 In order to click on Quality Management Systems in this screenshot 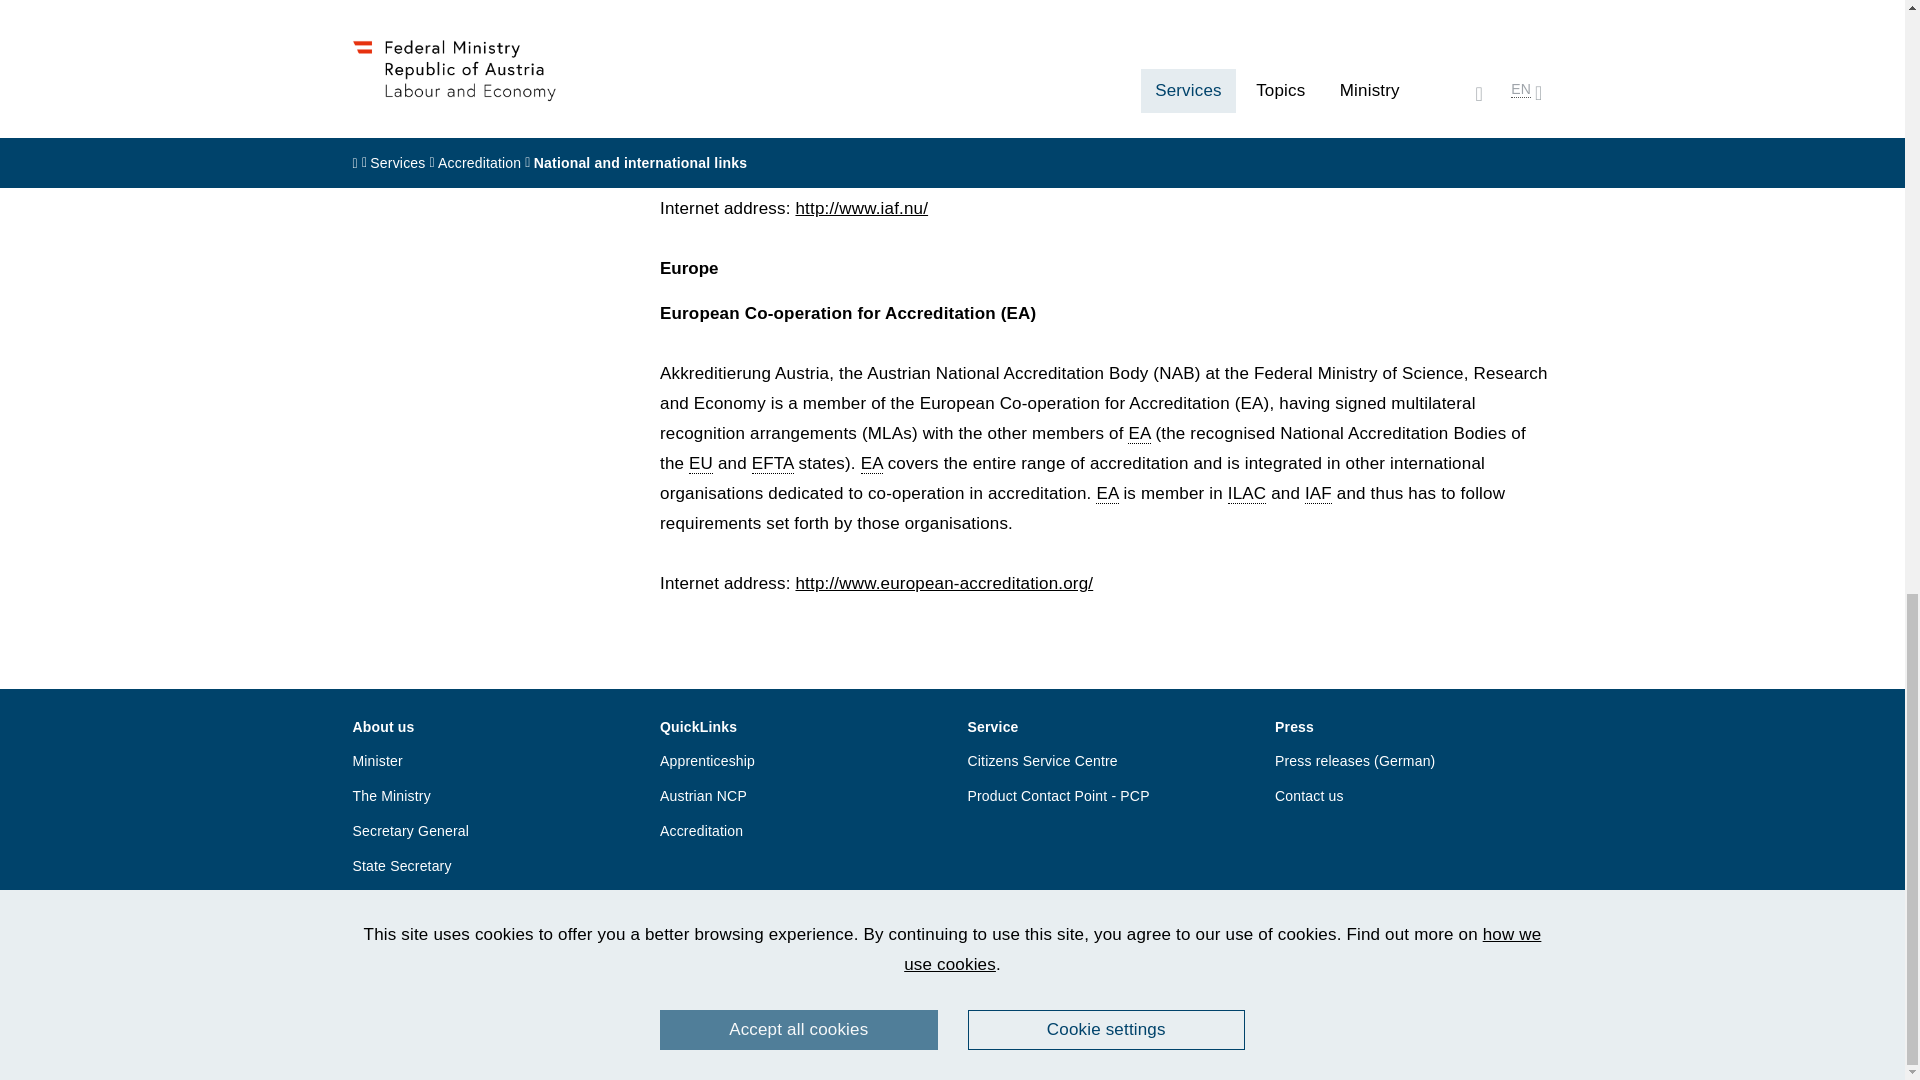, I will do `click(1086, 58)`.